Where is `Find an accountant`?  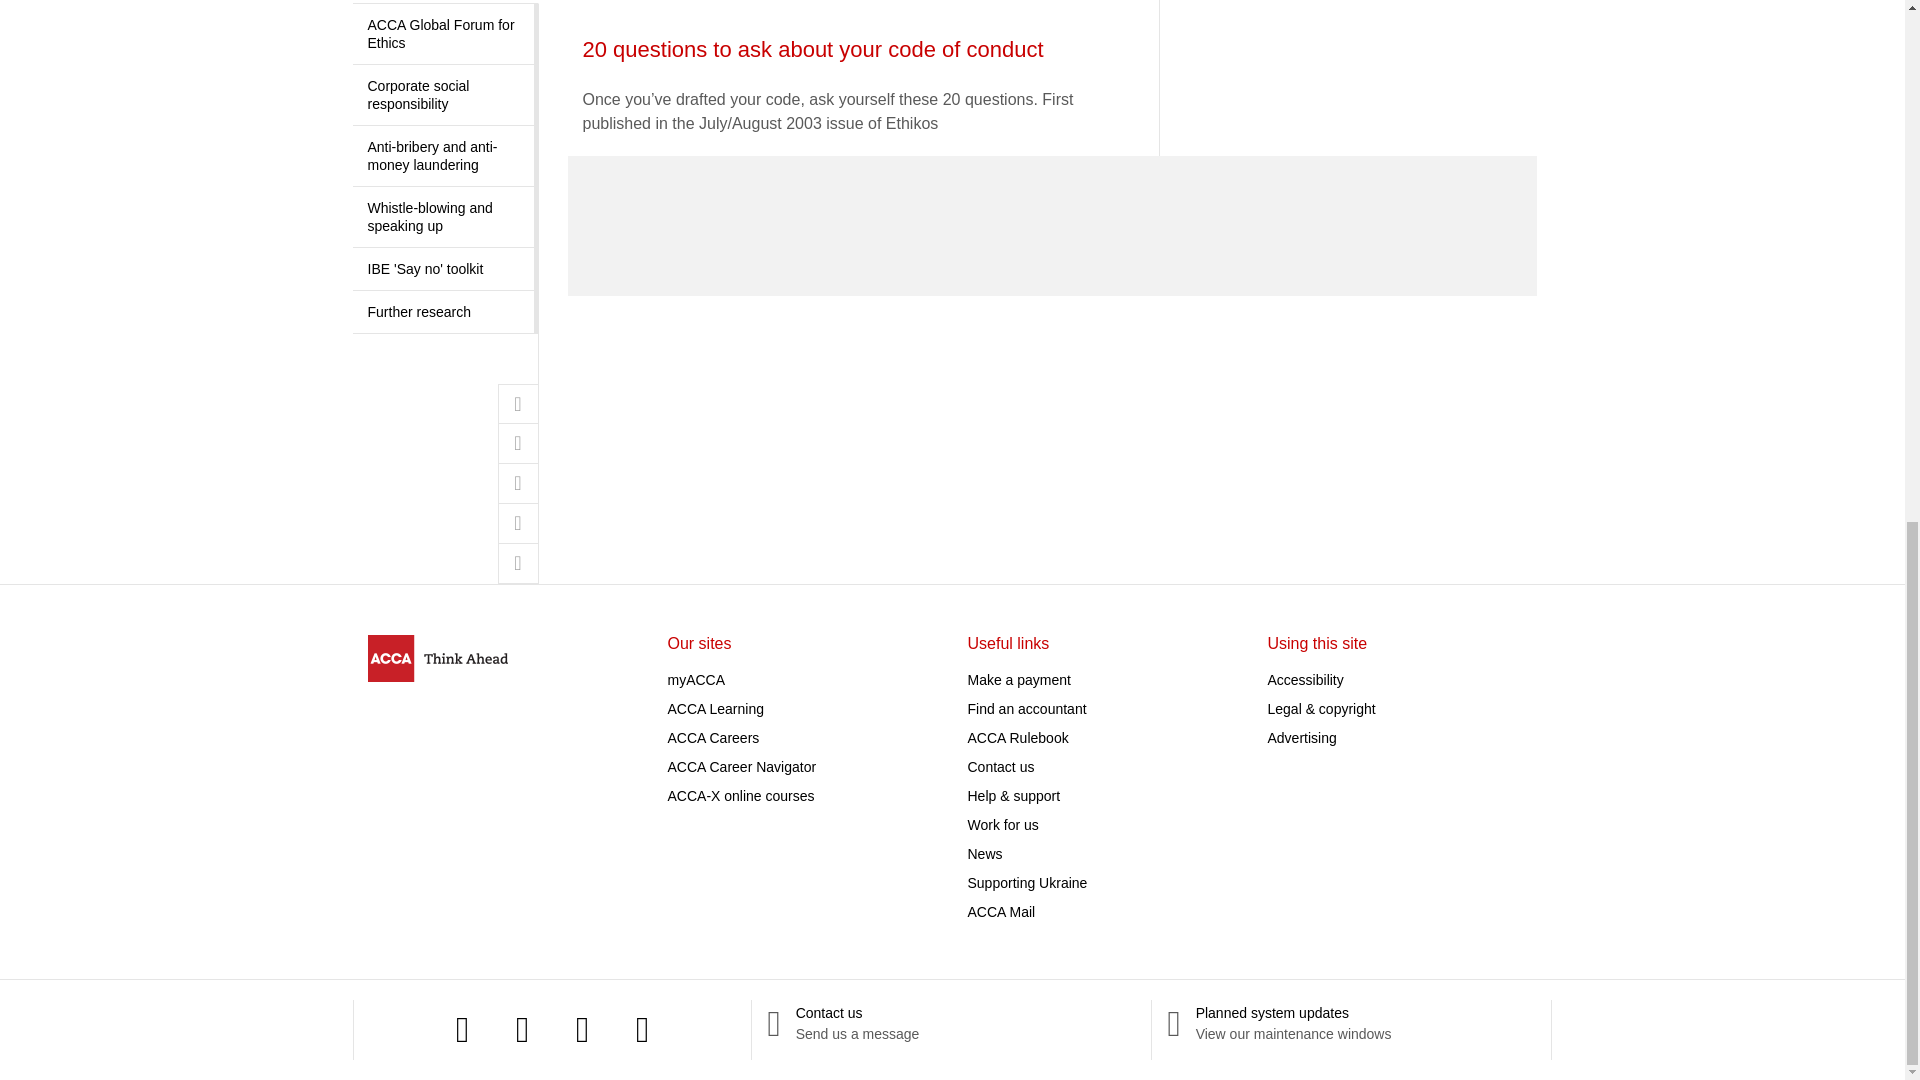
Find an accountant is located at coordinates (1026, 708).